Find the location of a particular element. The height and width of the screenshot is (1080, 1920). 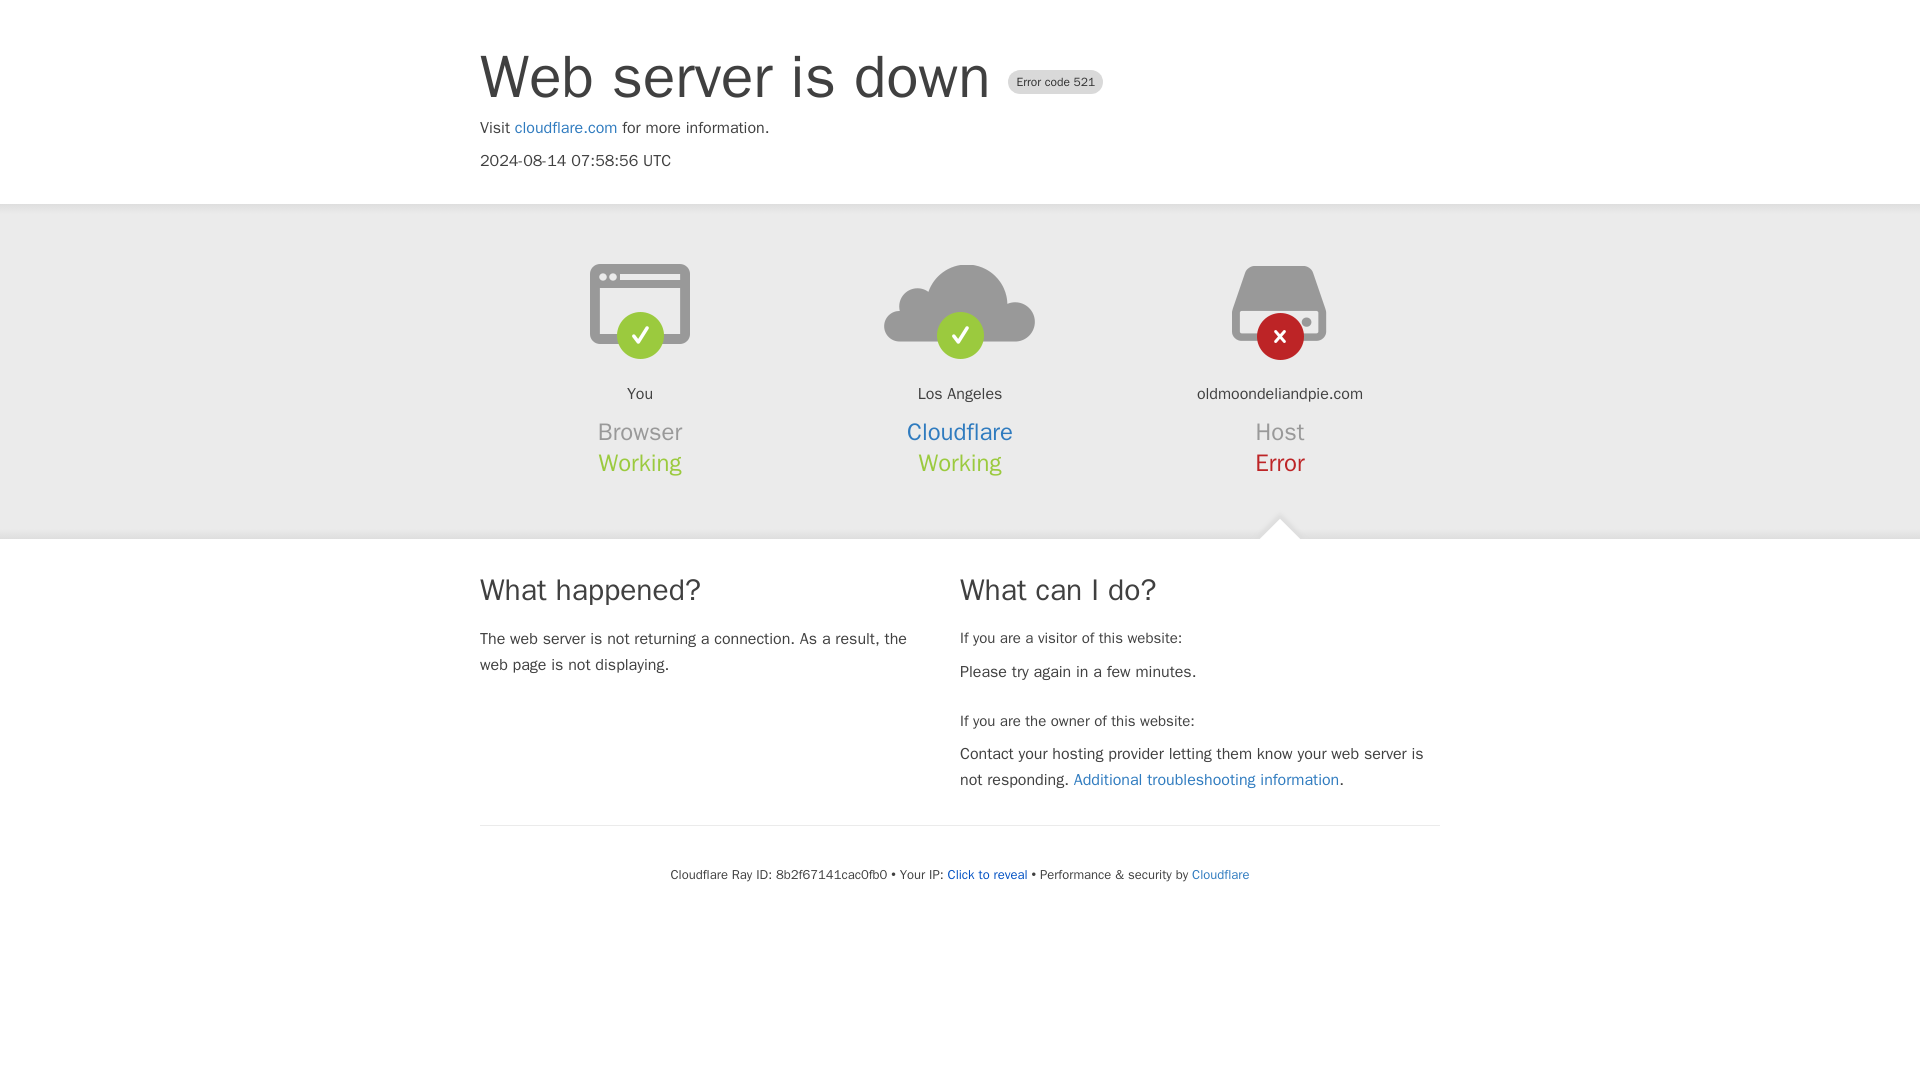

Click to reveal is located at coordinates (988, 875).